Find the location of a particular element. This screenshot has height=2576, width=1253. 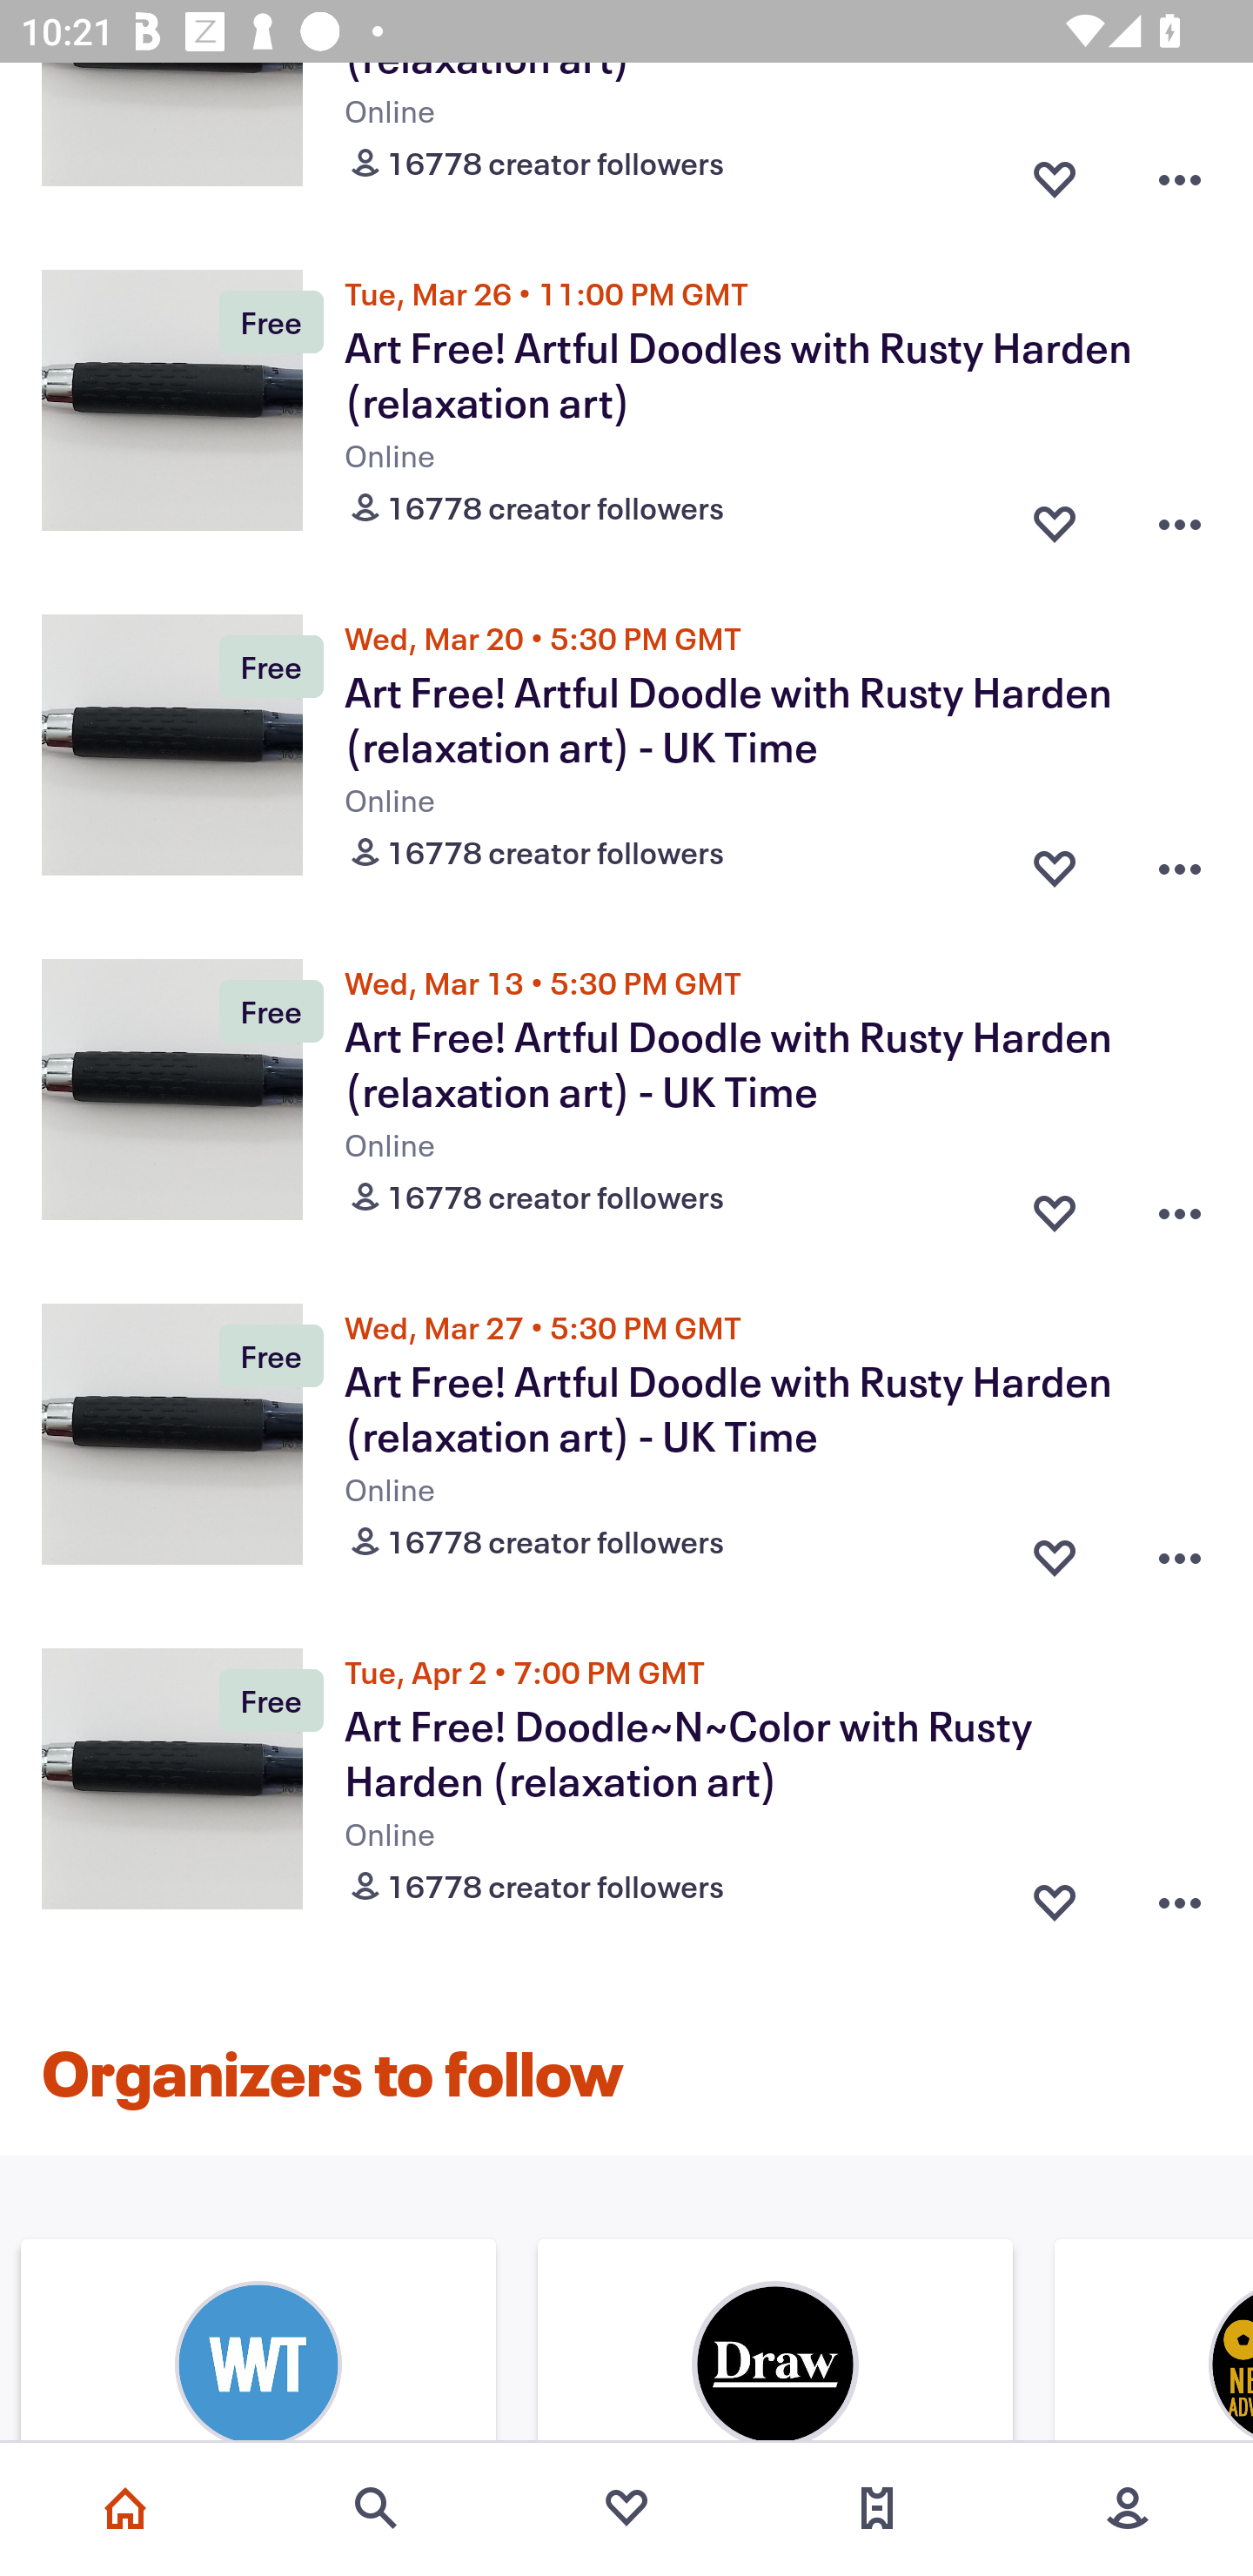

Favorite button is located at coordinates (1055, 1206).